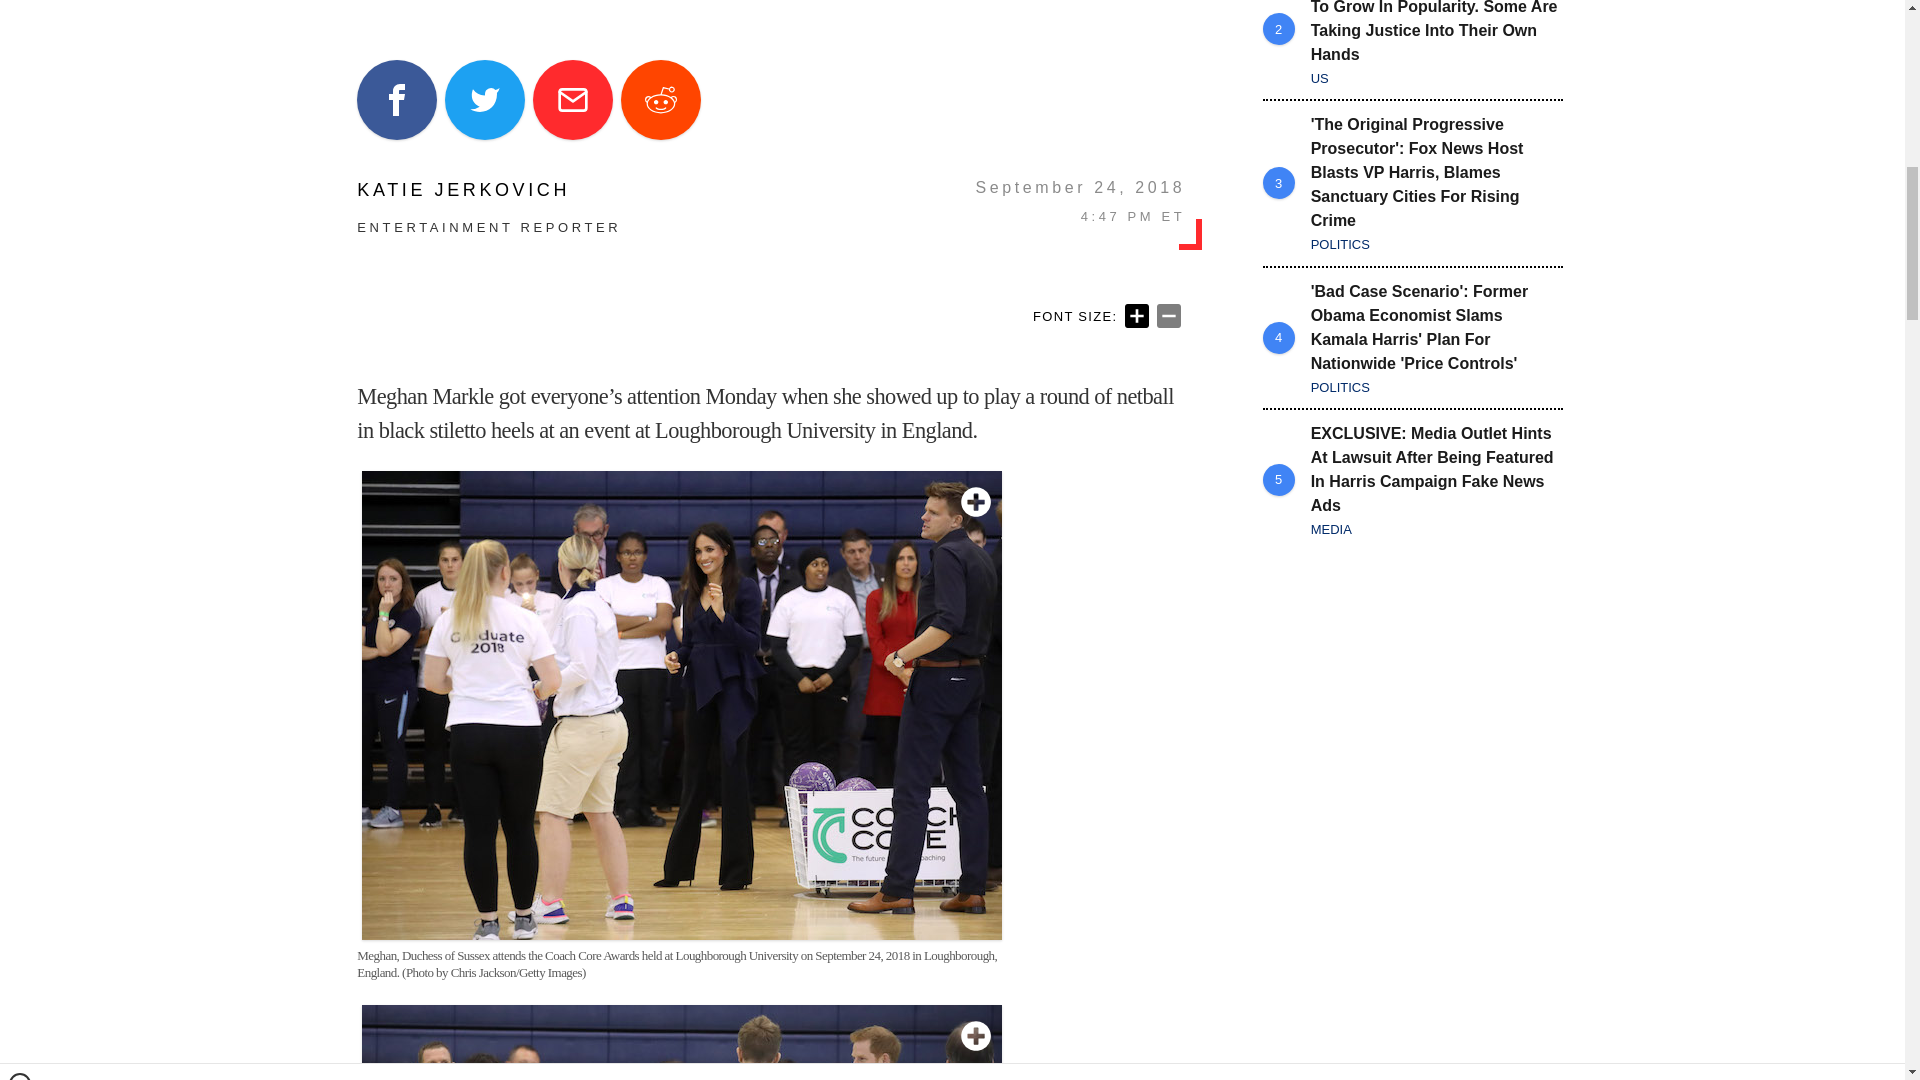 The image size is (1920, 1080). Describe the element at coordinates (488, 190) in the screenshot. I see `View More Articles By Katie Jerkovich` at that location.